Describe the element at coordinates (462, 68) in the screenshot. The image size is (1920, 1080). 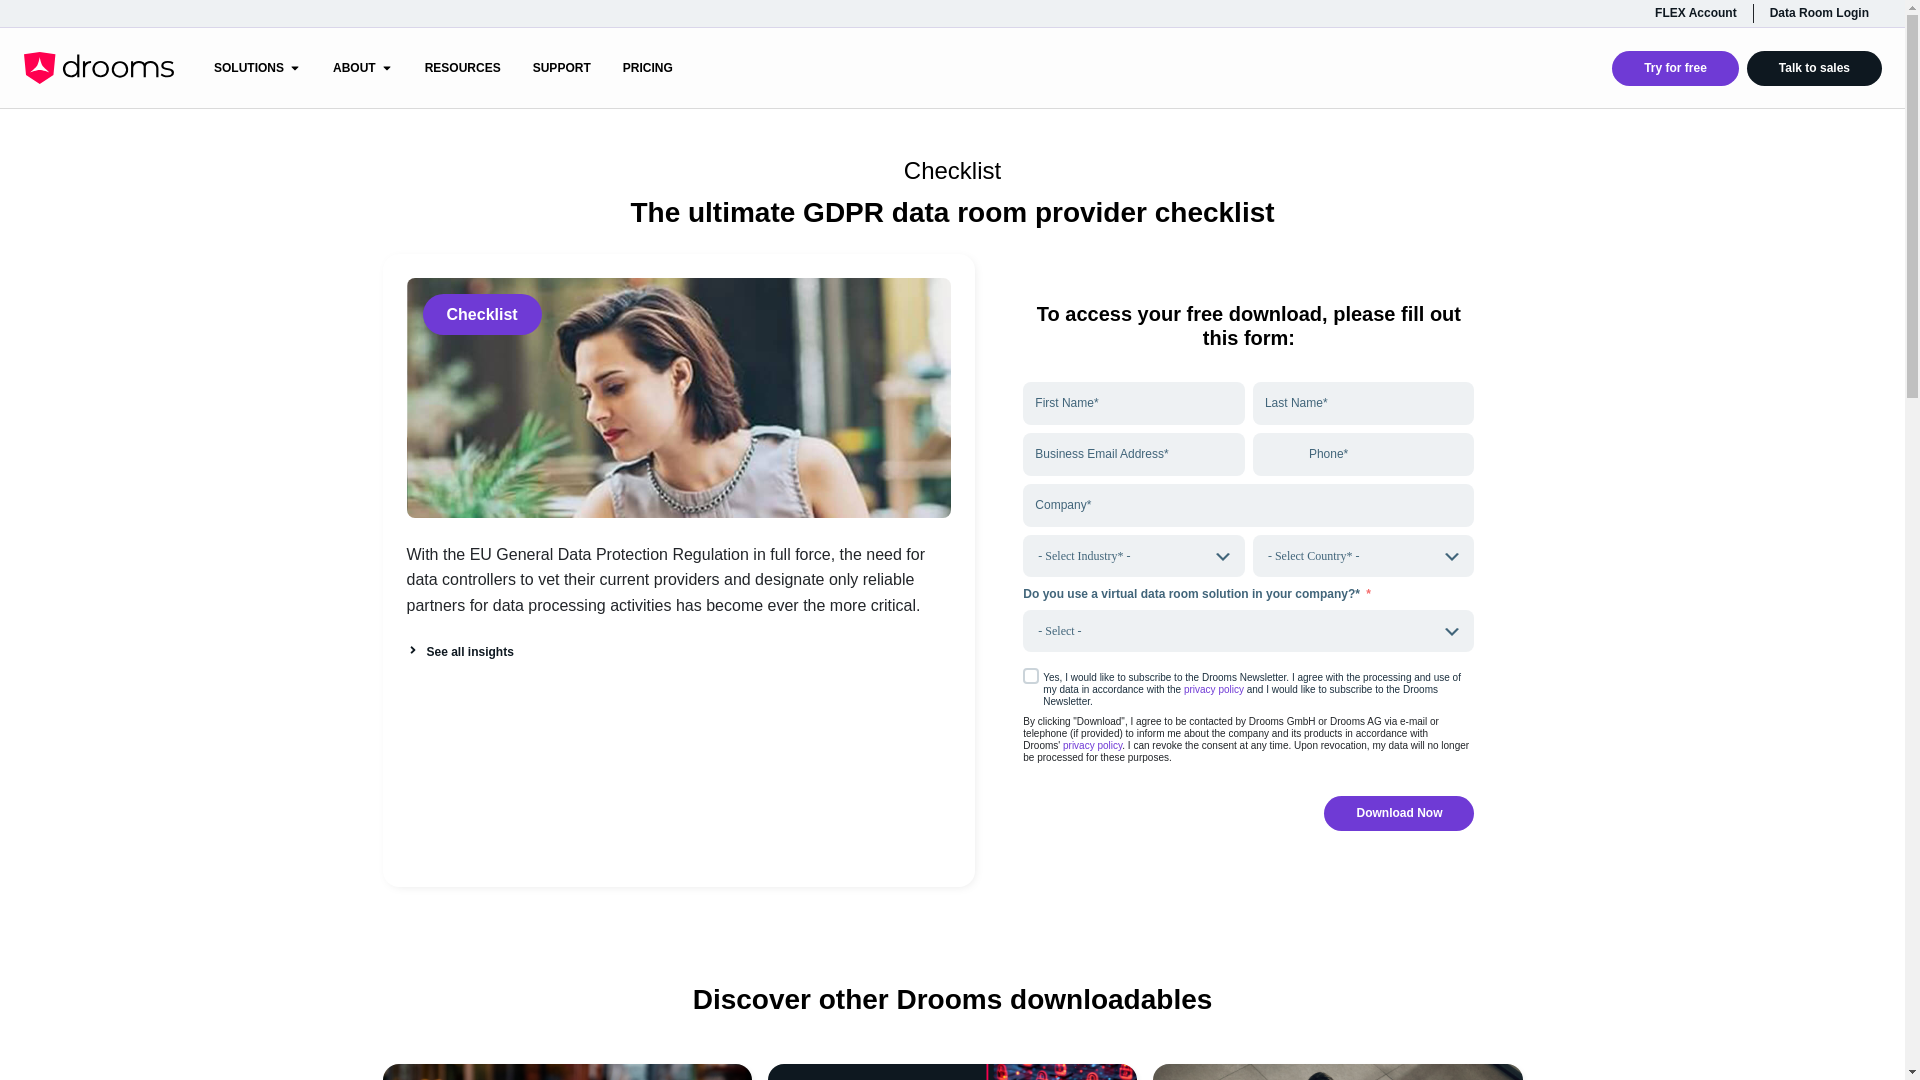
I see `RESOURCES` at that location.